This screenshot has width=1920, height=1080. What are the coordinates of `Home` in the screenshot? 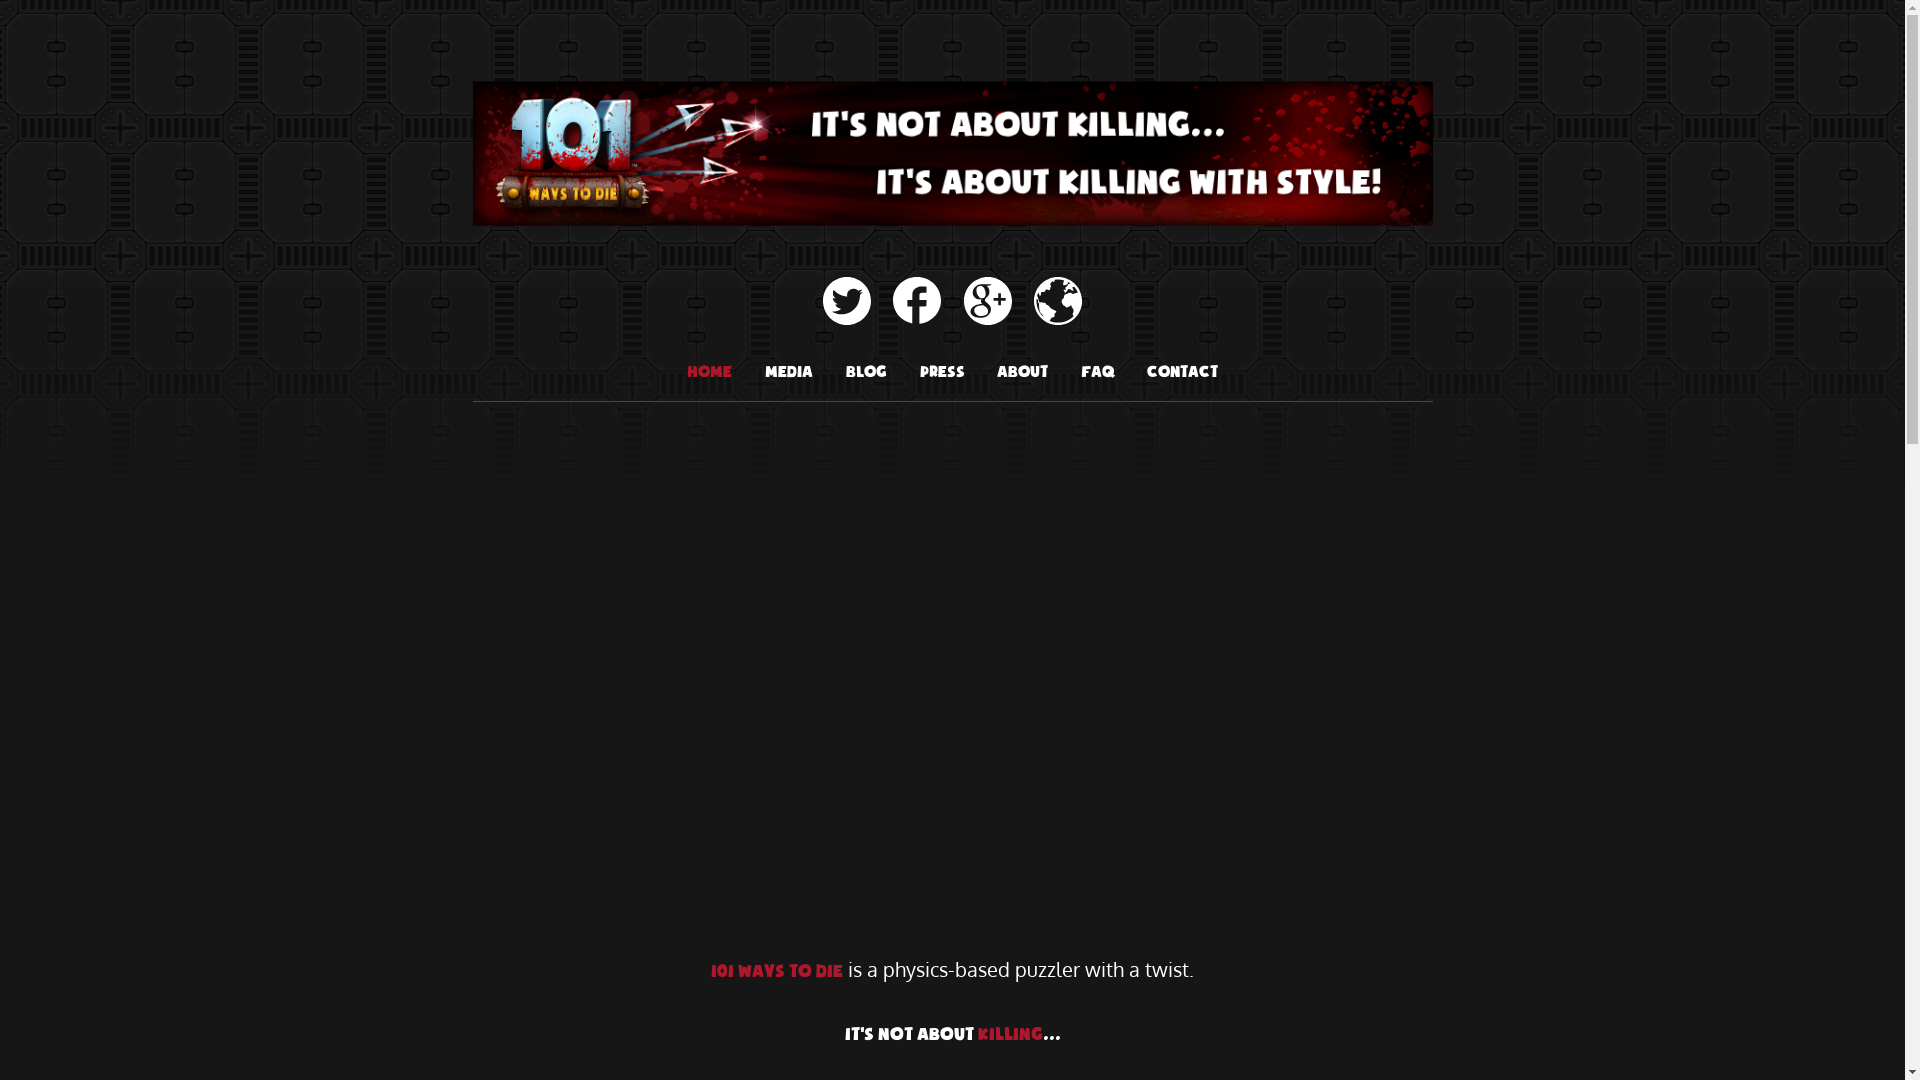 It's located at (710, 373).